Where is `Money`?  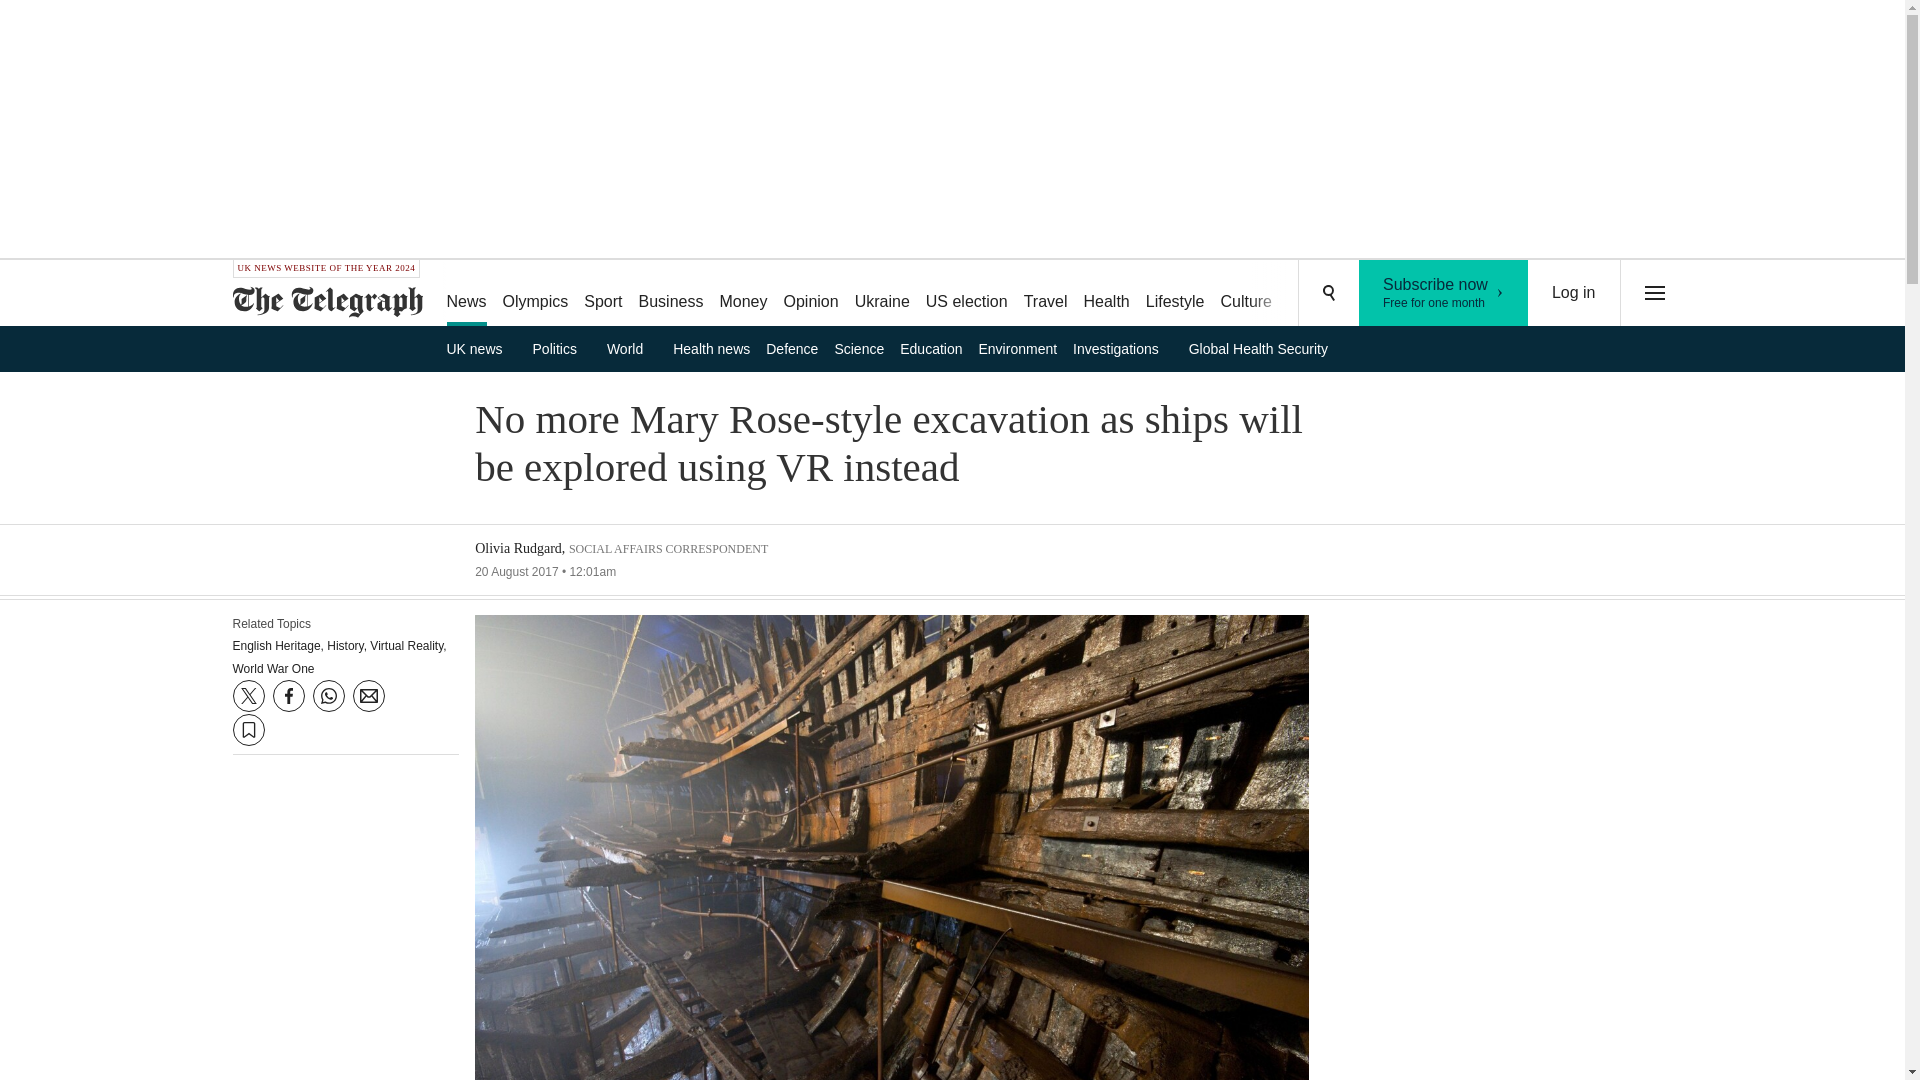 Money is located at coordinates (1574, 293).